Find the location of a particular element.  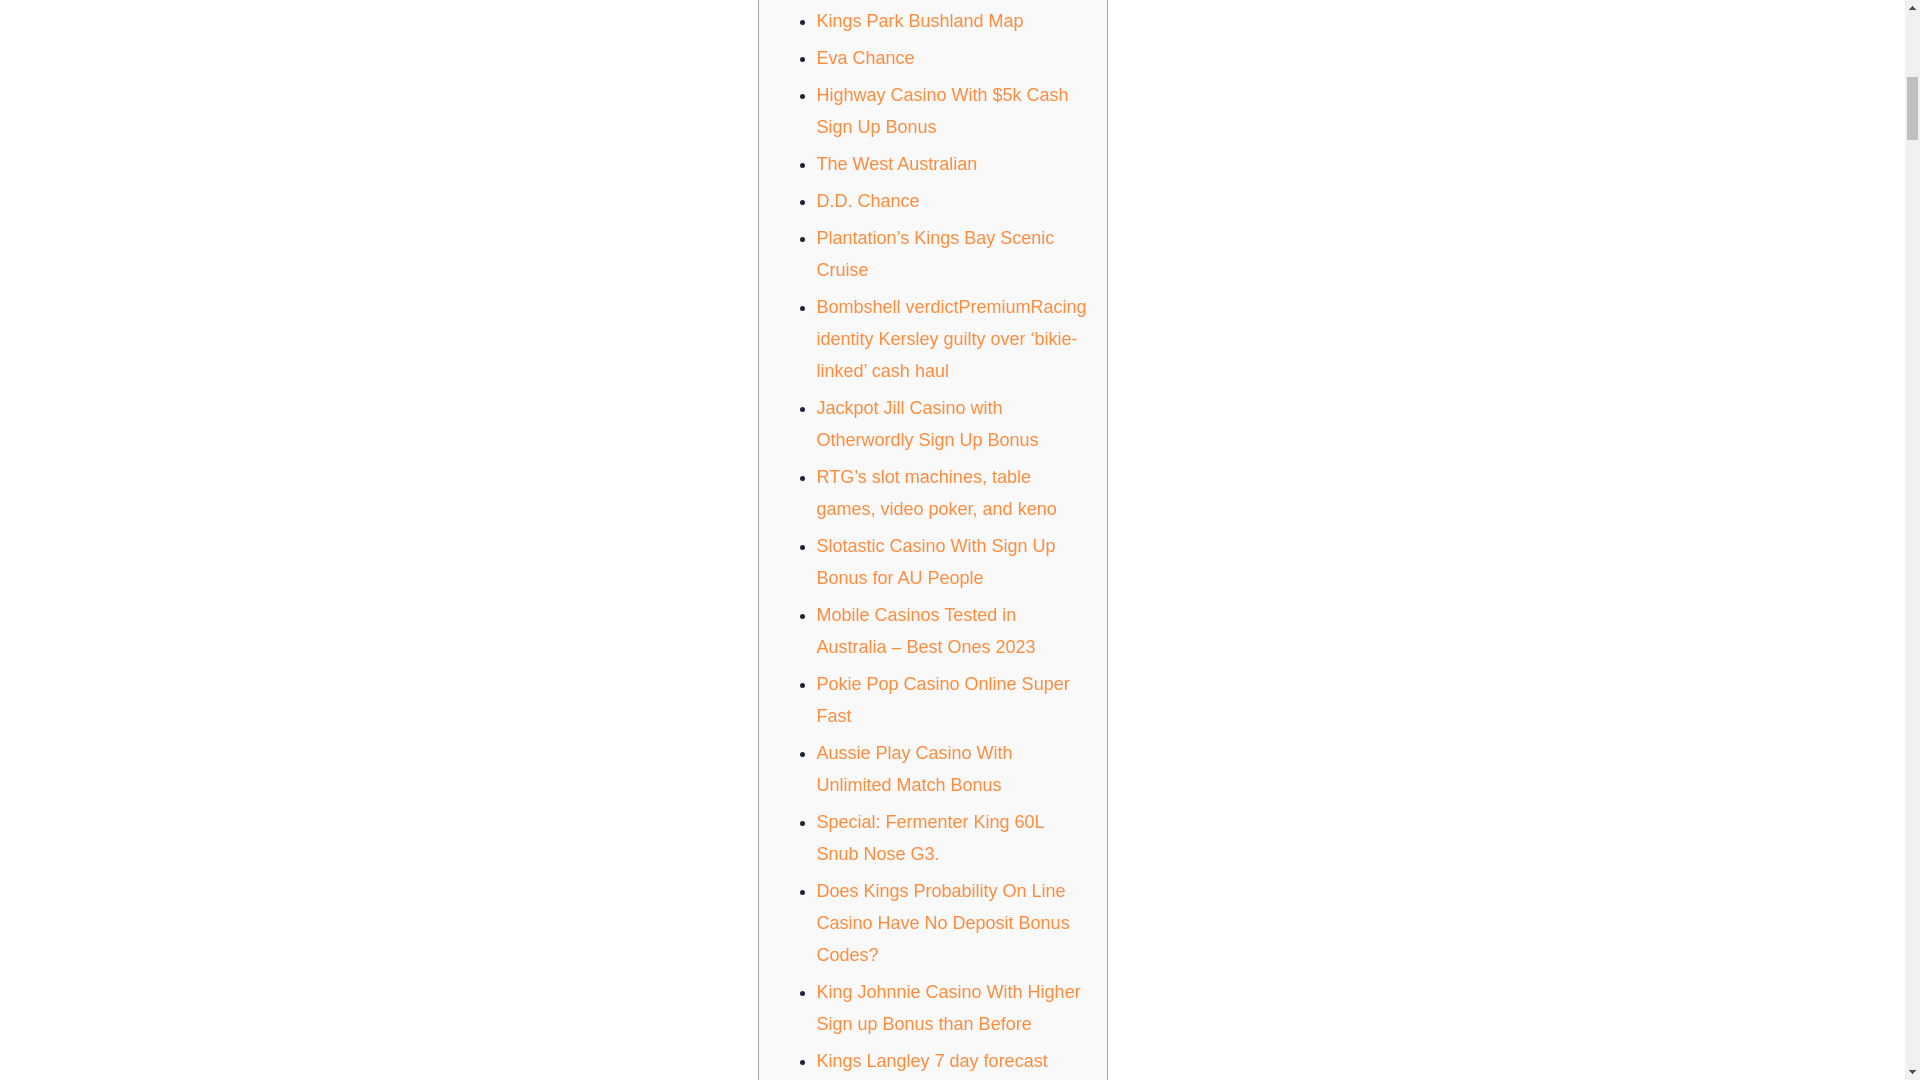

Kings Park Bushland Map is located at coordinates (920, 20).